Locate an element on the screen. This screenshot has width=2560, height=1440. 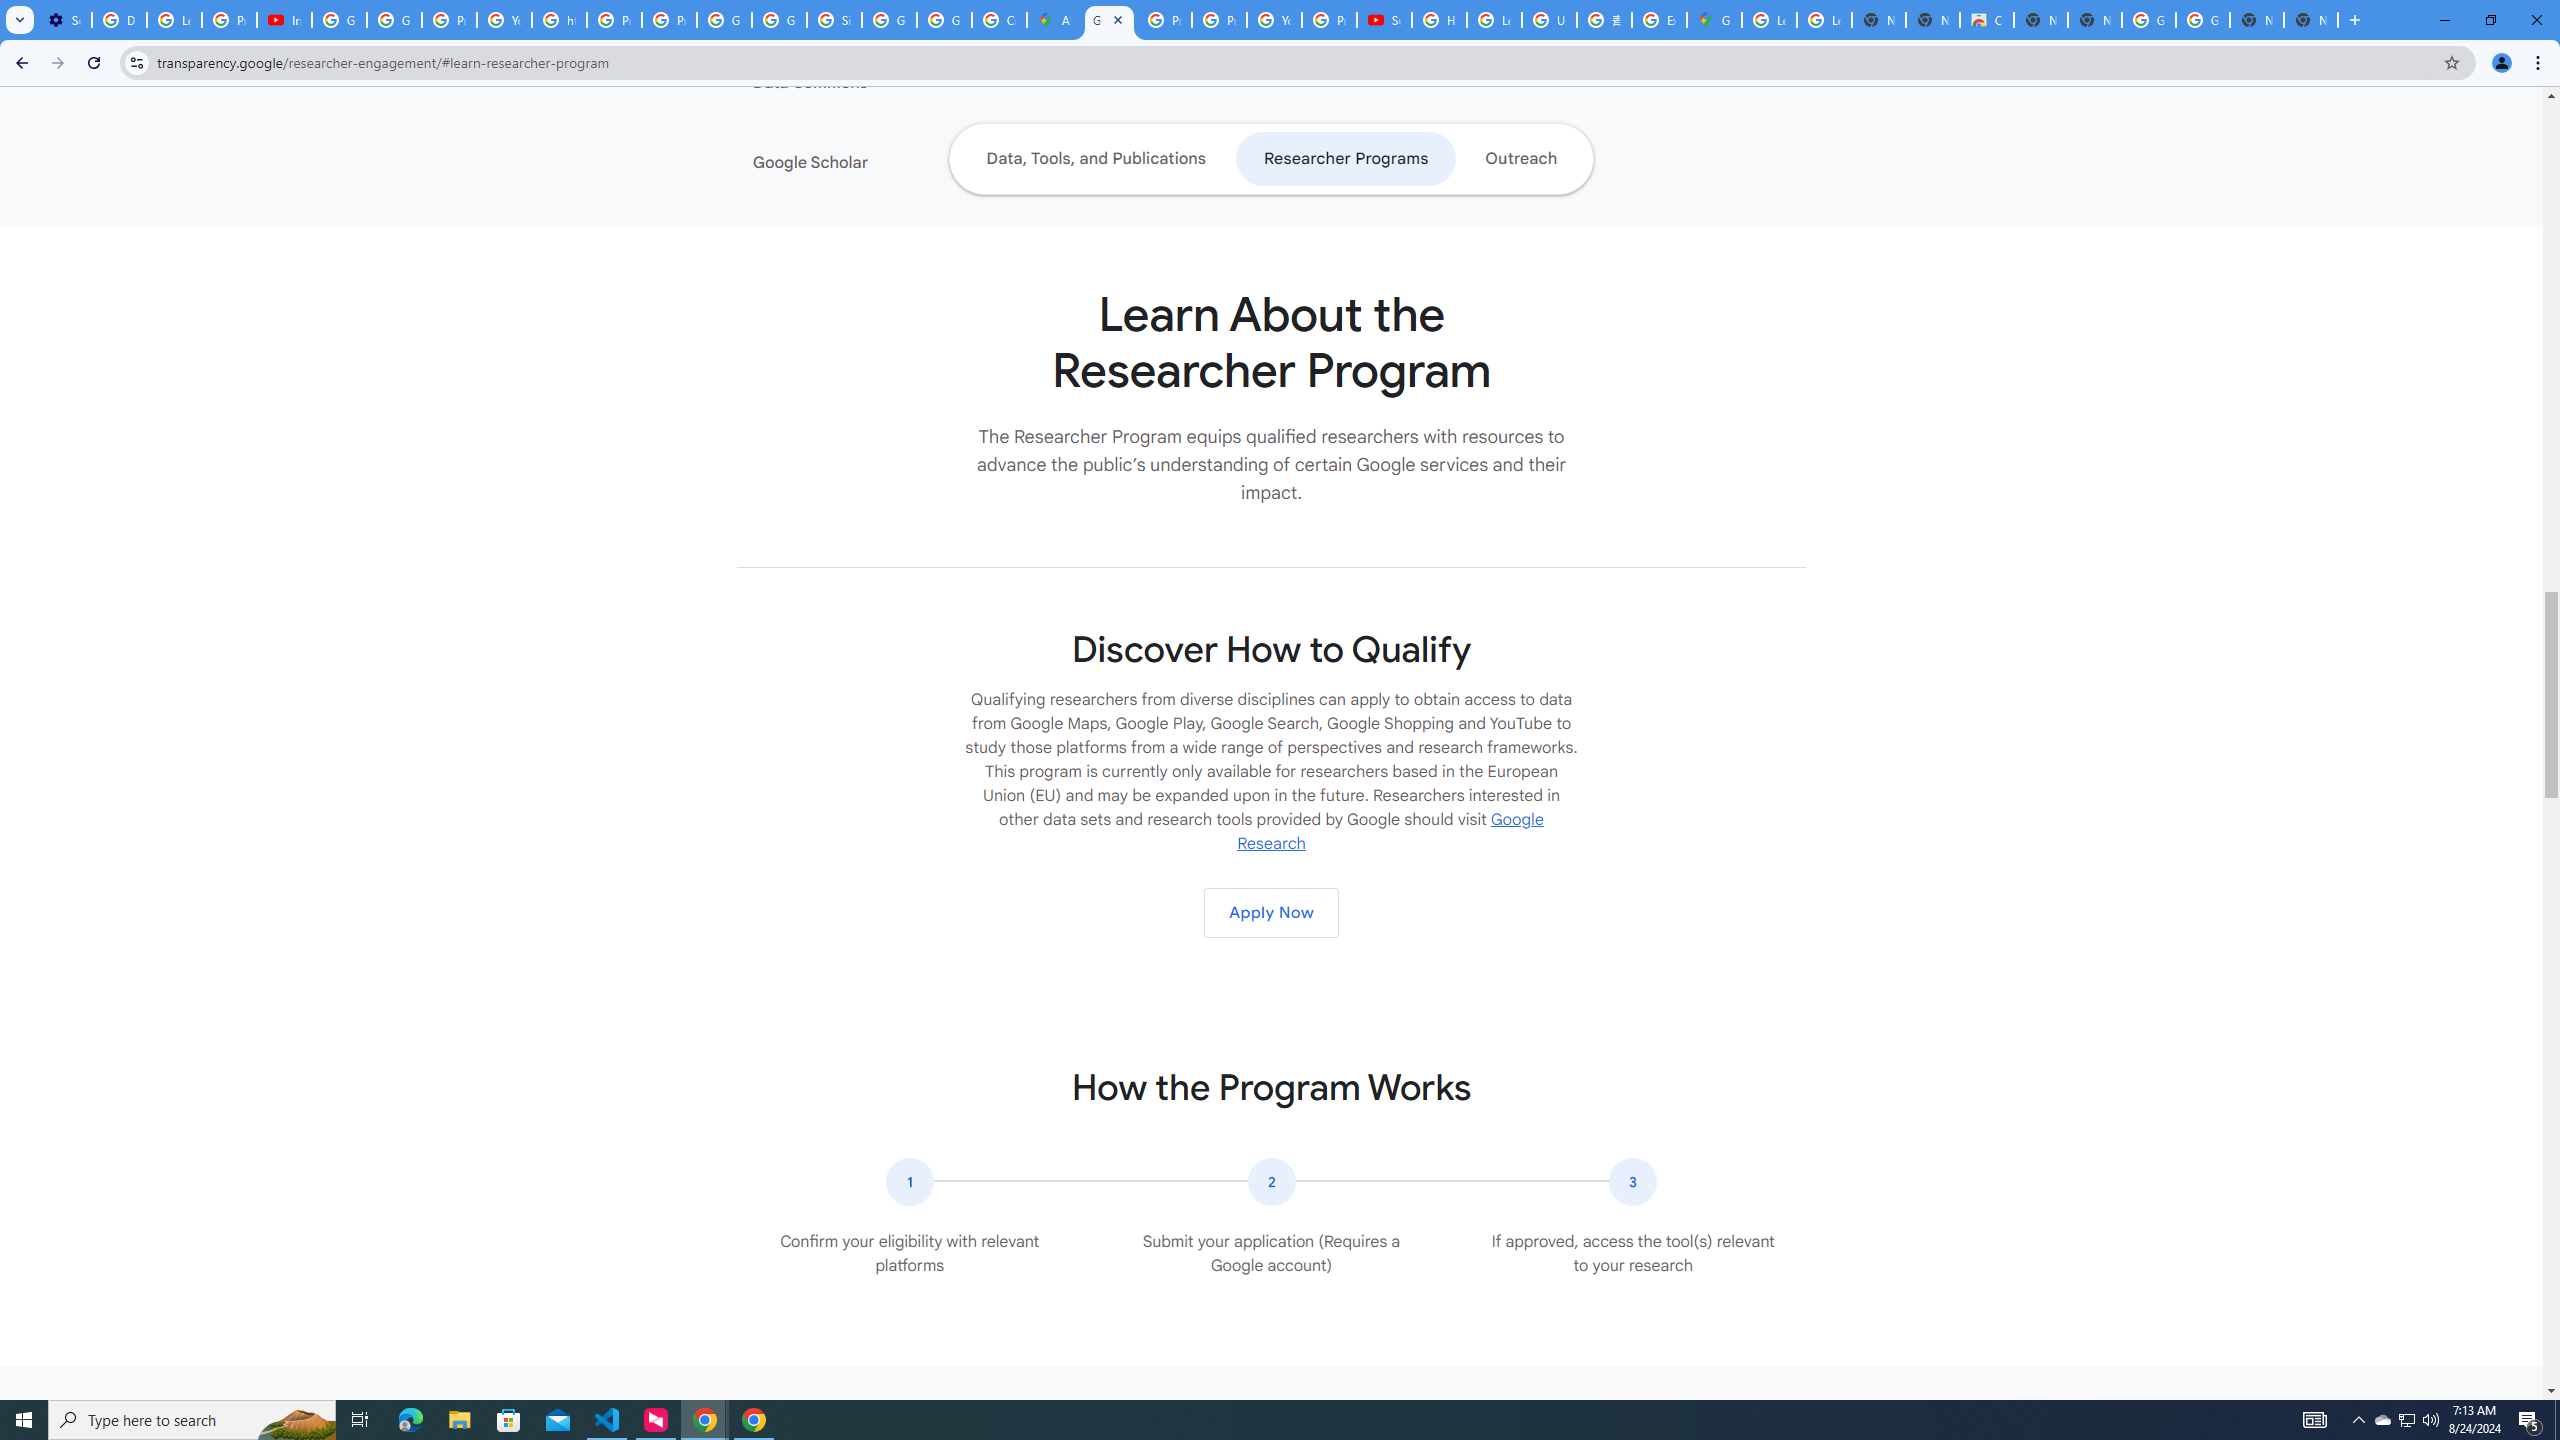
Privacy Help Center - Policies Help is located at coordinates (1219, 20).